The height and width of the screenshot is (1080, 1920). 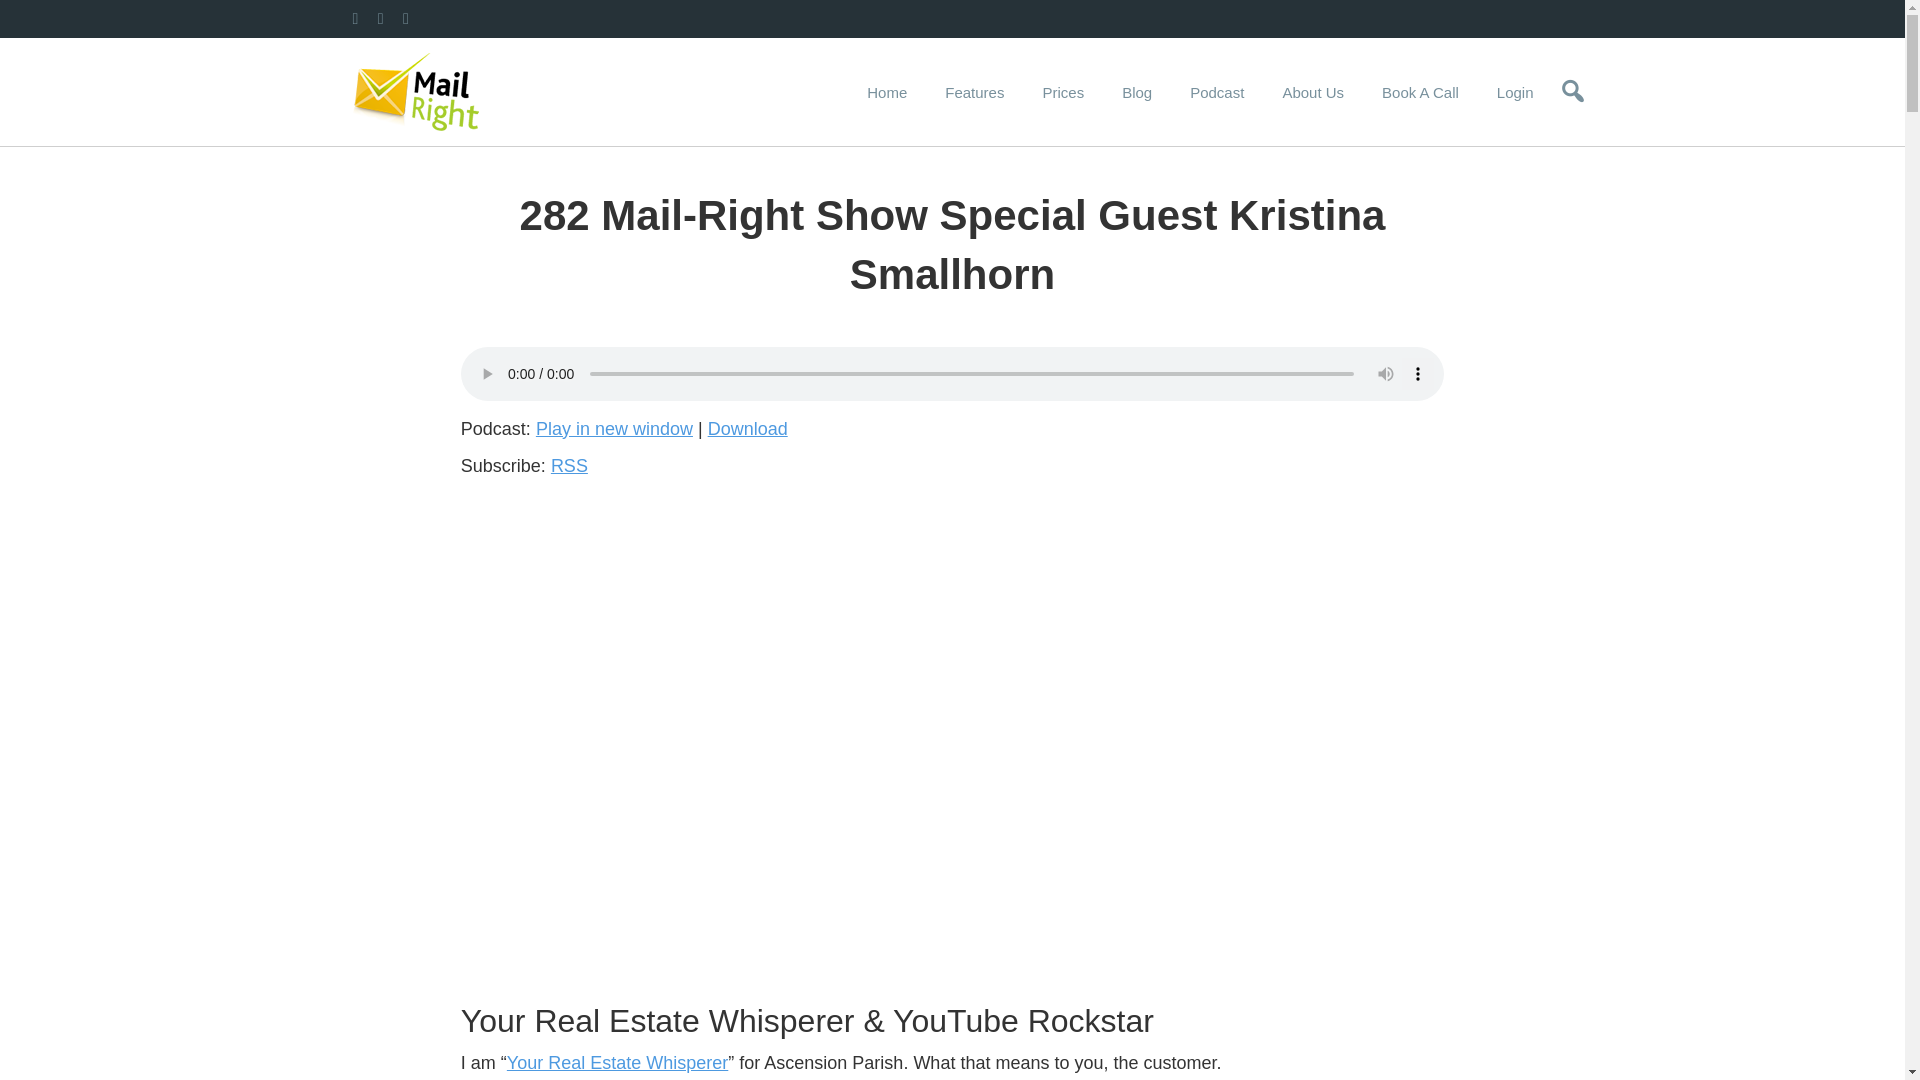 I want to click on About Us, so click(x=1313, y=92).